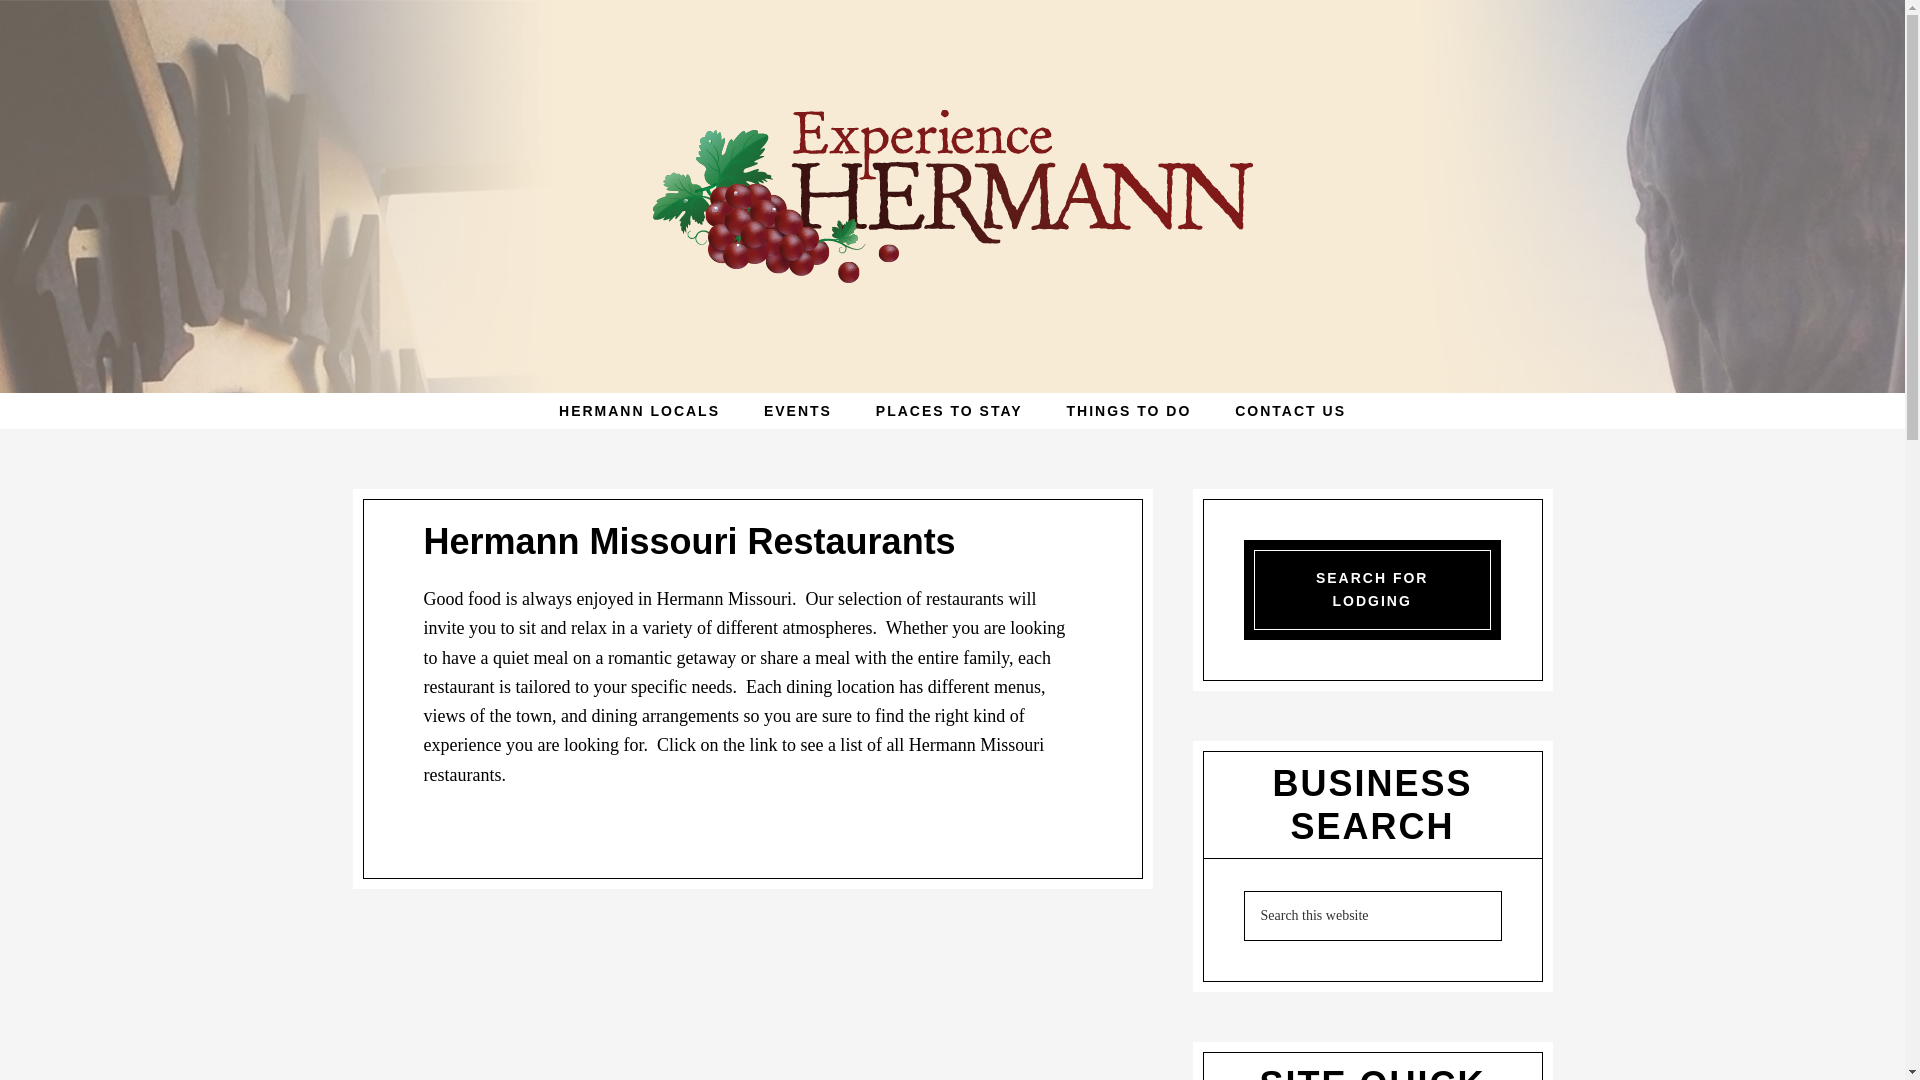 The height and width of the screenshot is (1080, 1920). Describe the element at coordinates (1290, 410) in the screenshot. I see `CONTACT US` at that location.